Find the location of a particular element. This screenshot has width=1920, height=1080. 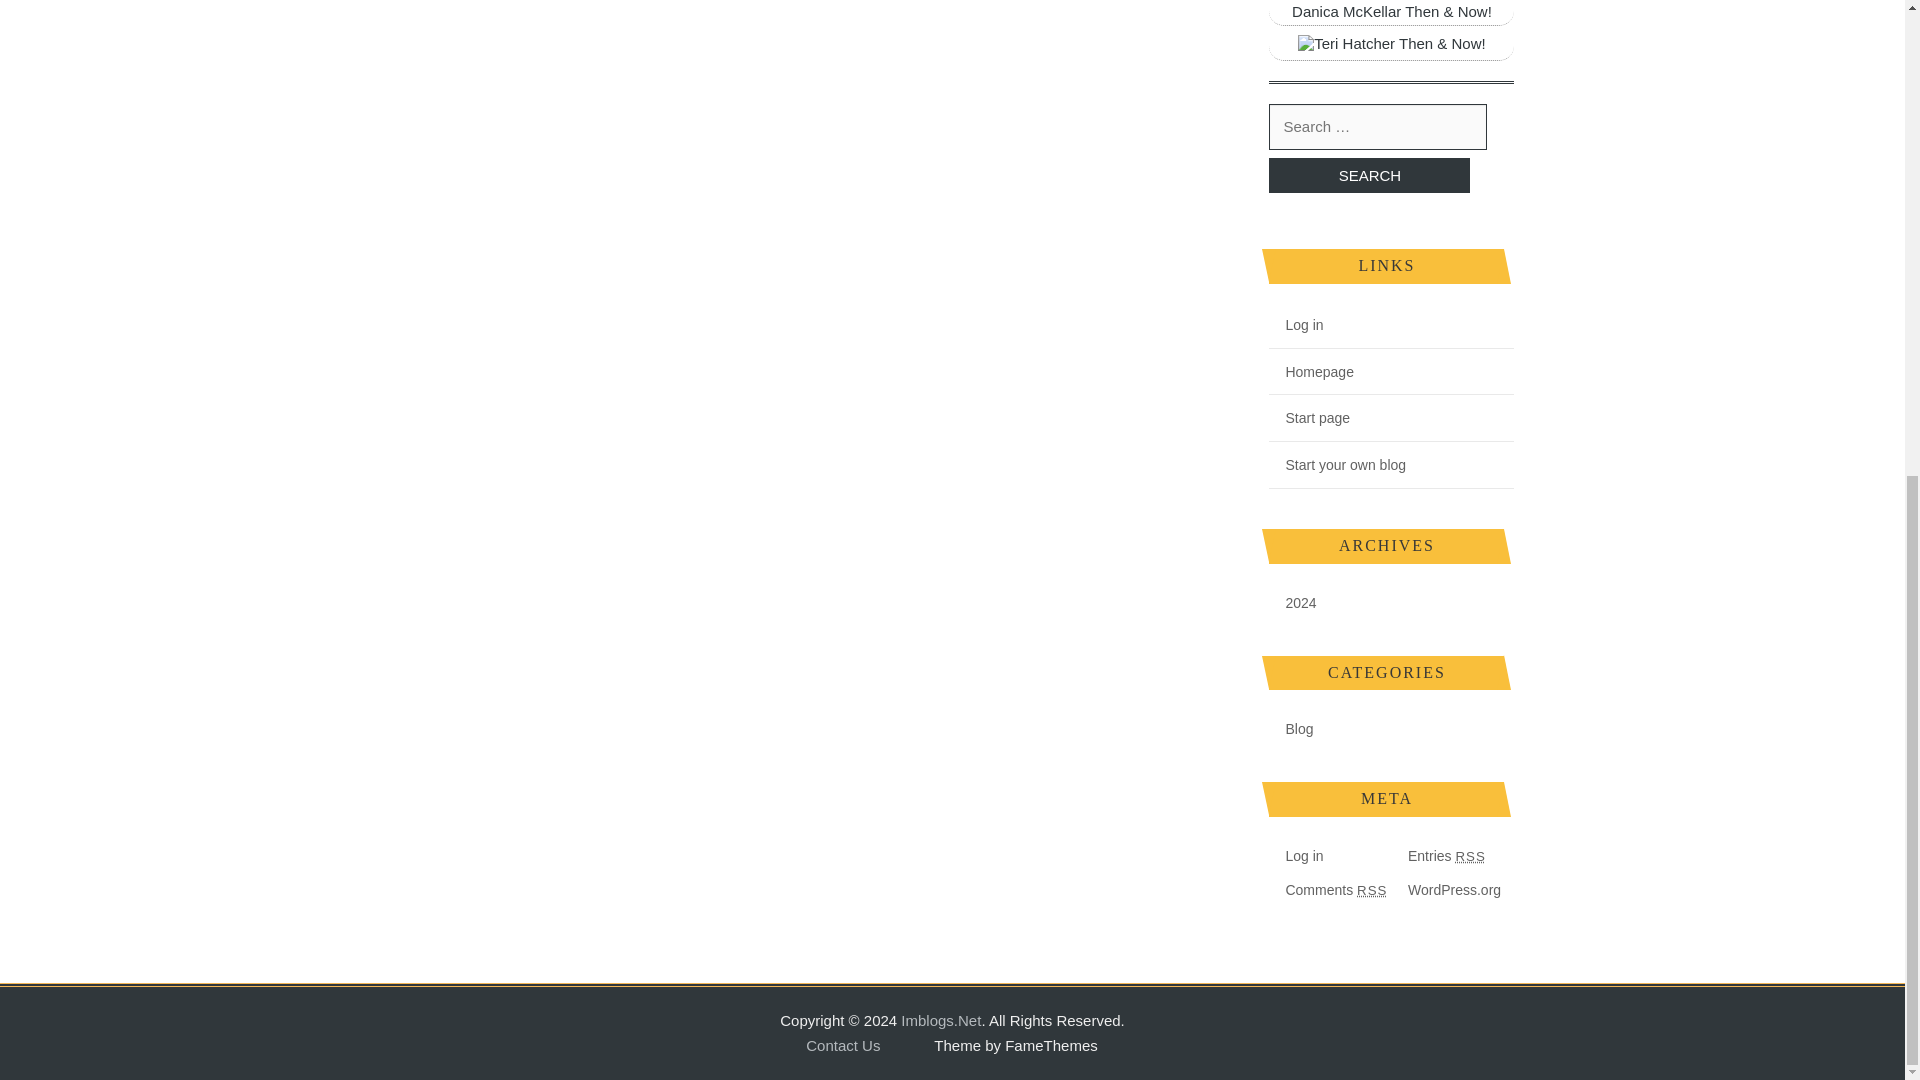

Comments RSS is located at coordinates (1328, 890).